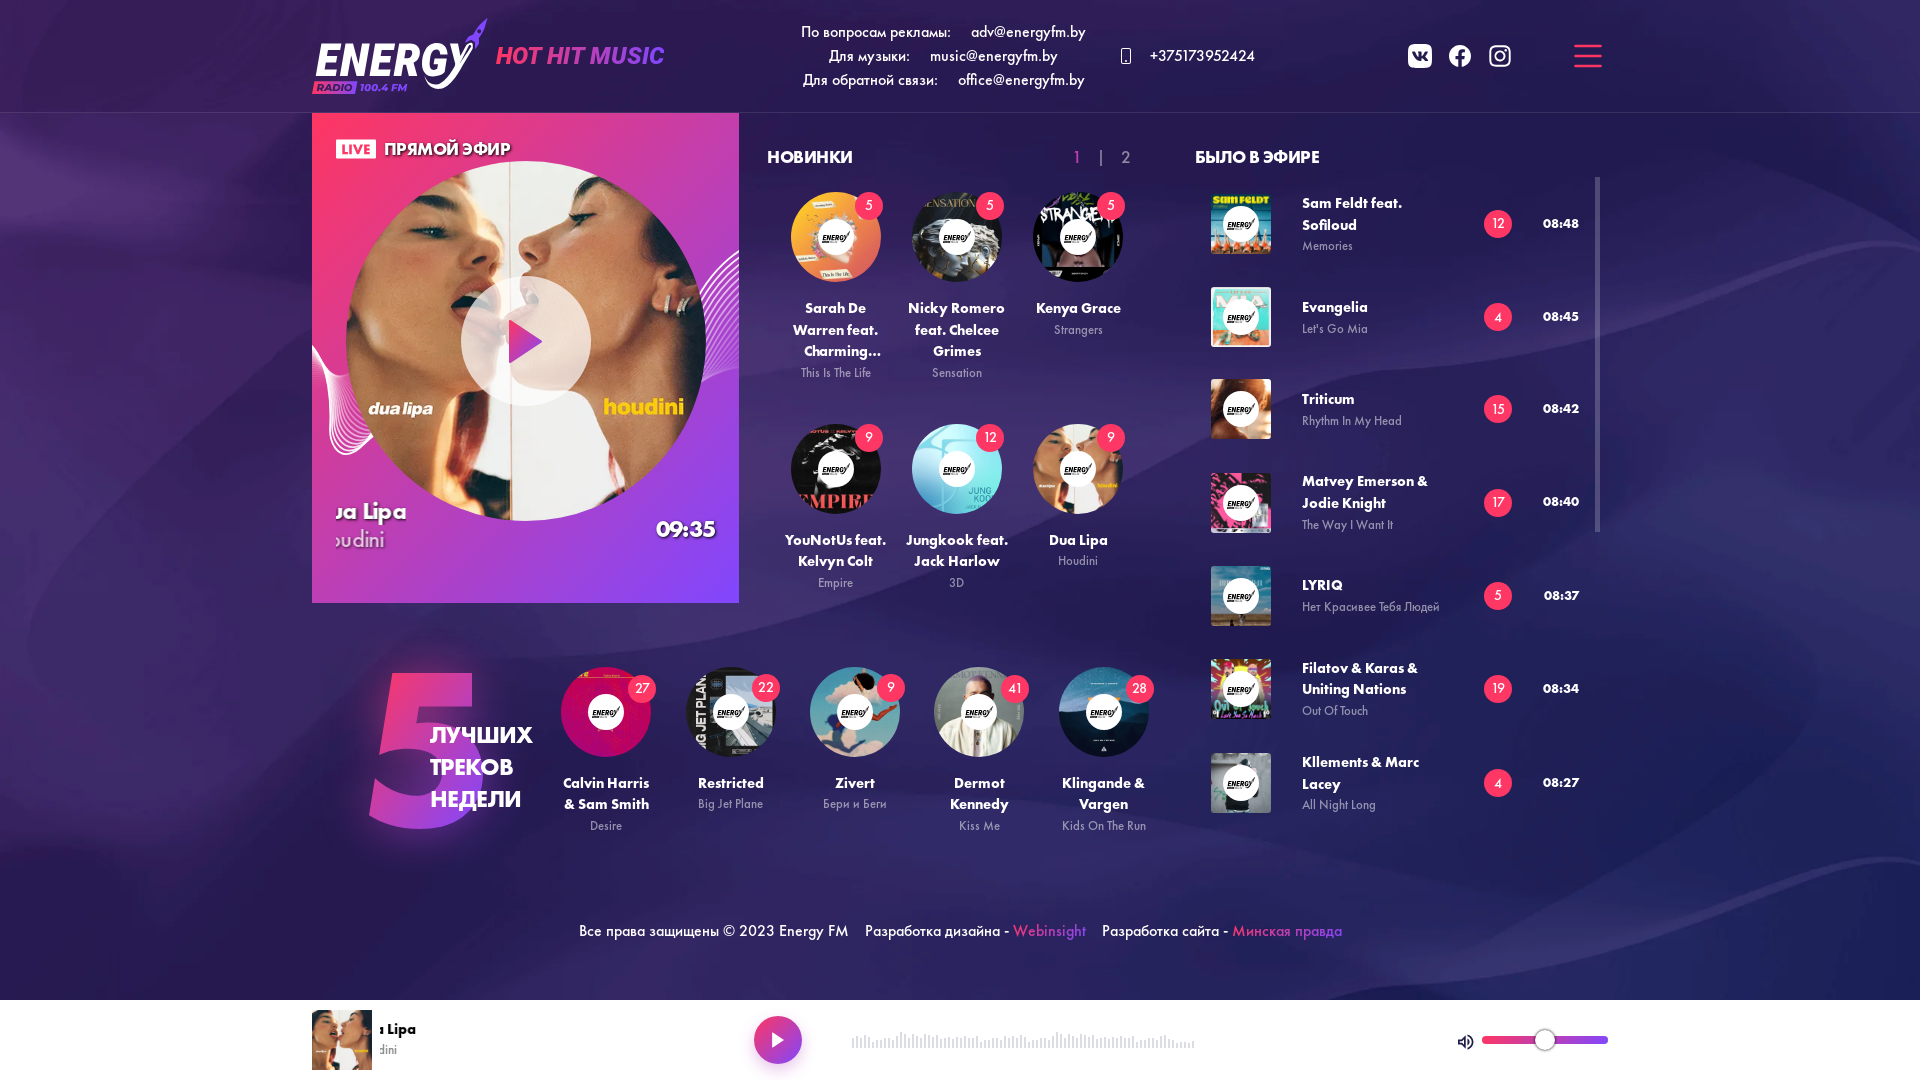 This screenshot has width=1920, height=1080. What do you see at coordinates (1498, 1063) in the screenshot?
I see `22` at bounding box center [1498, 1063].